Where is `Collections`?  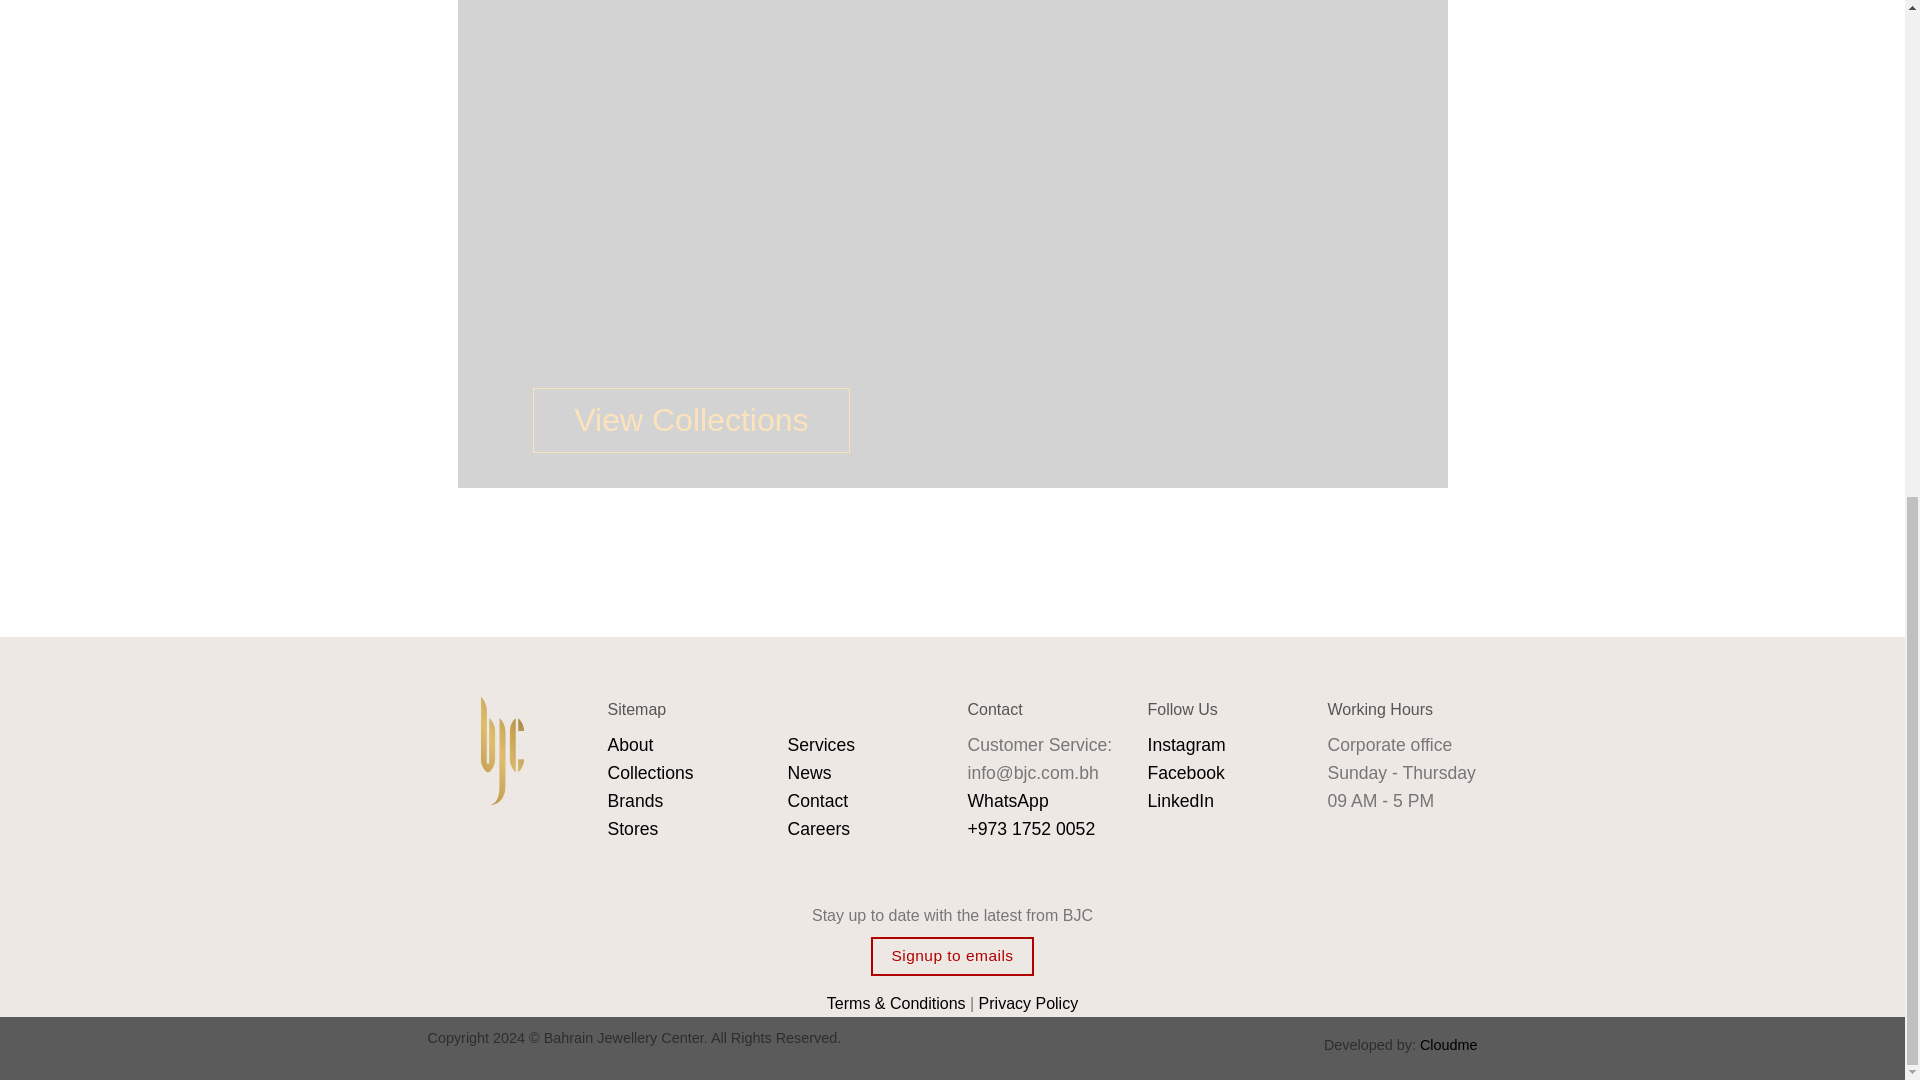
Collections is located at coordinates (650, 772).